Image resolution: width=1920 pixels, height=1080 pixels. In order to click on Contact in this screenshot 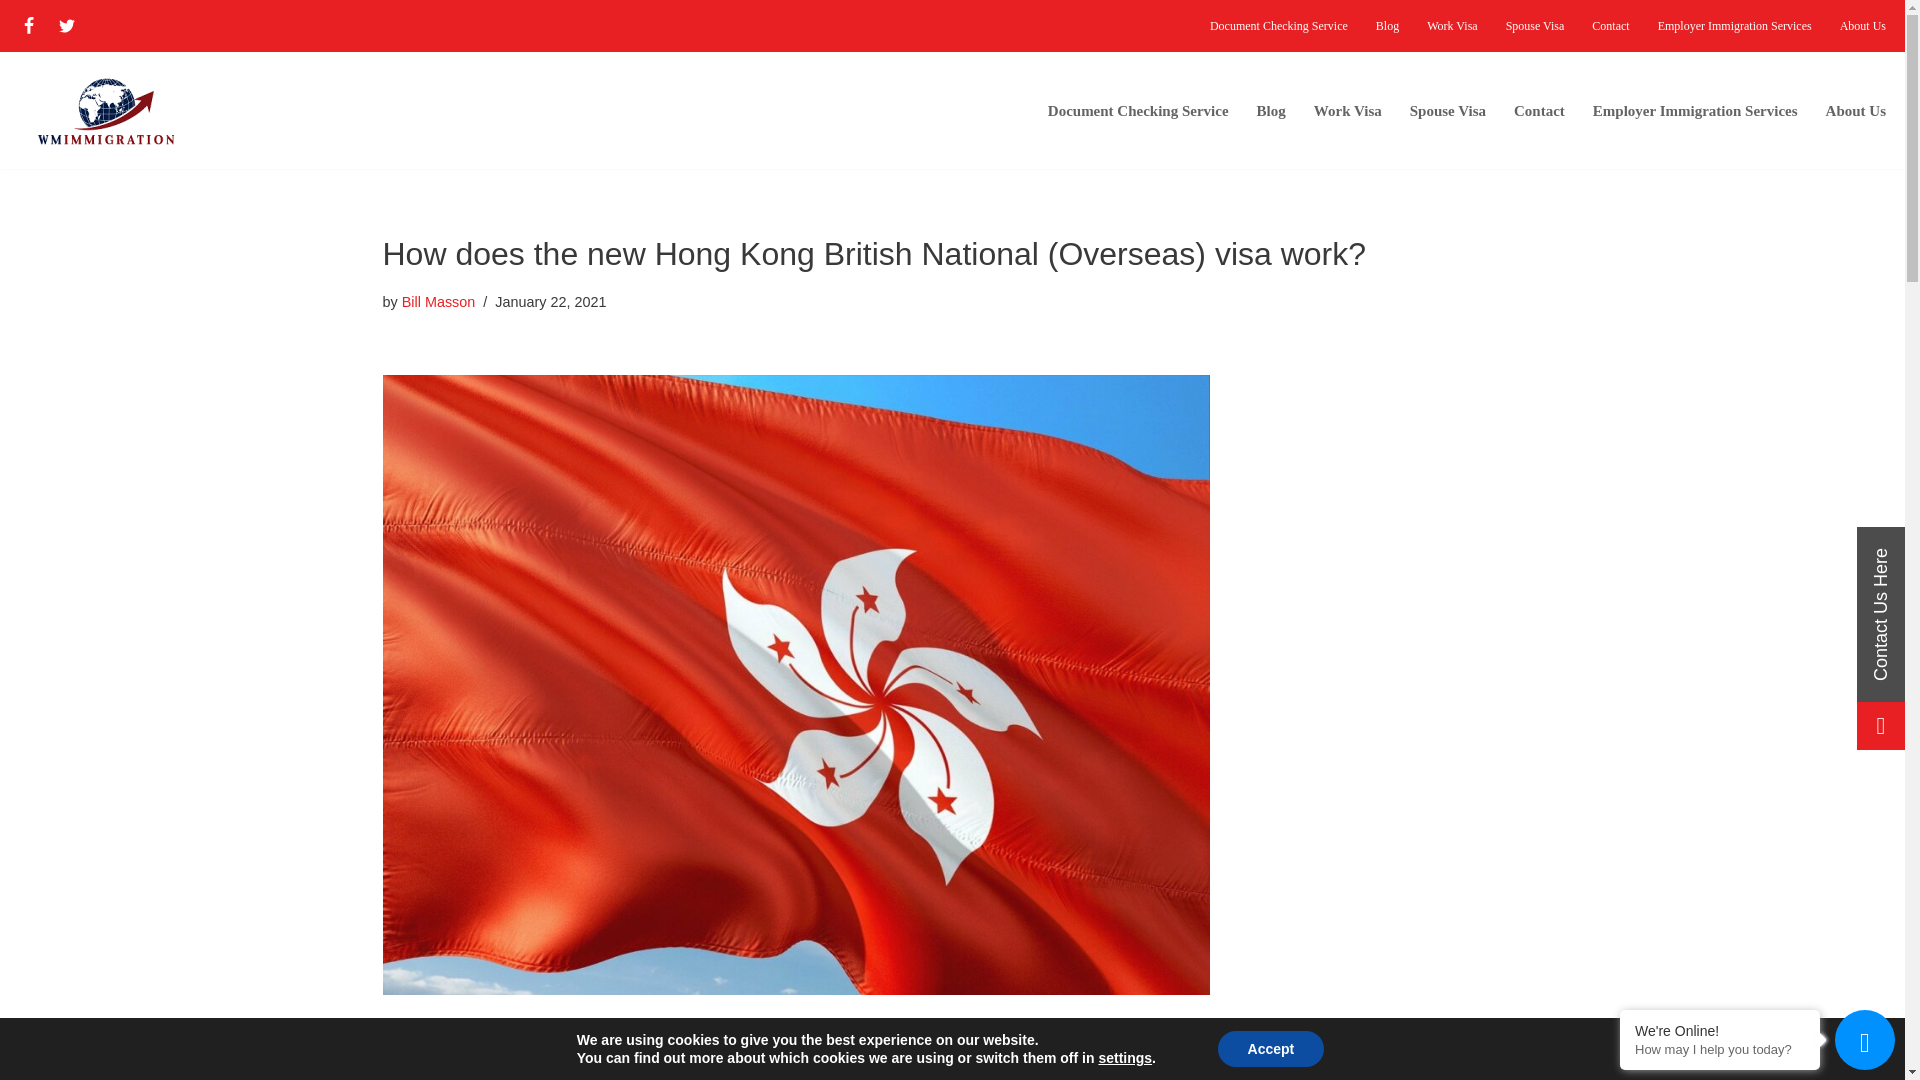, I will do `click(1539, 110)`.